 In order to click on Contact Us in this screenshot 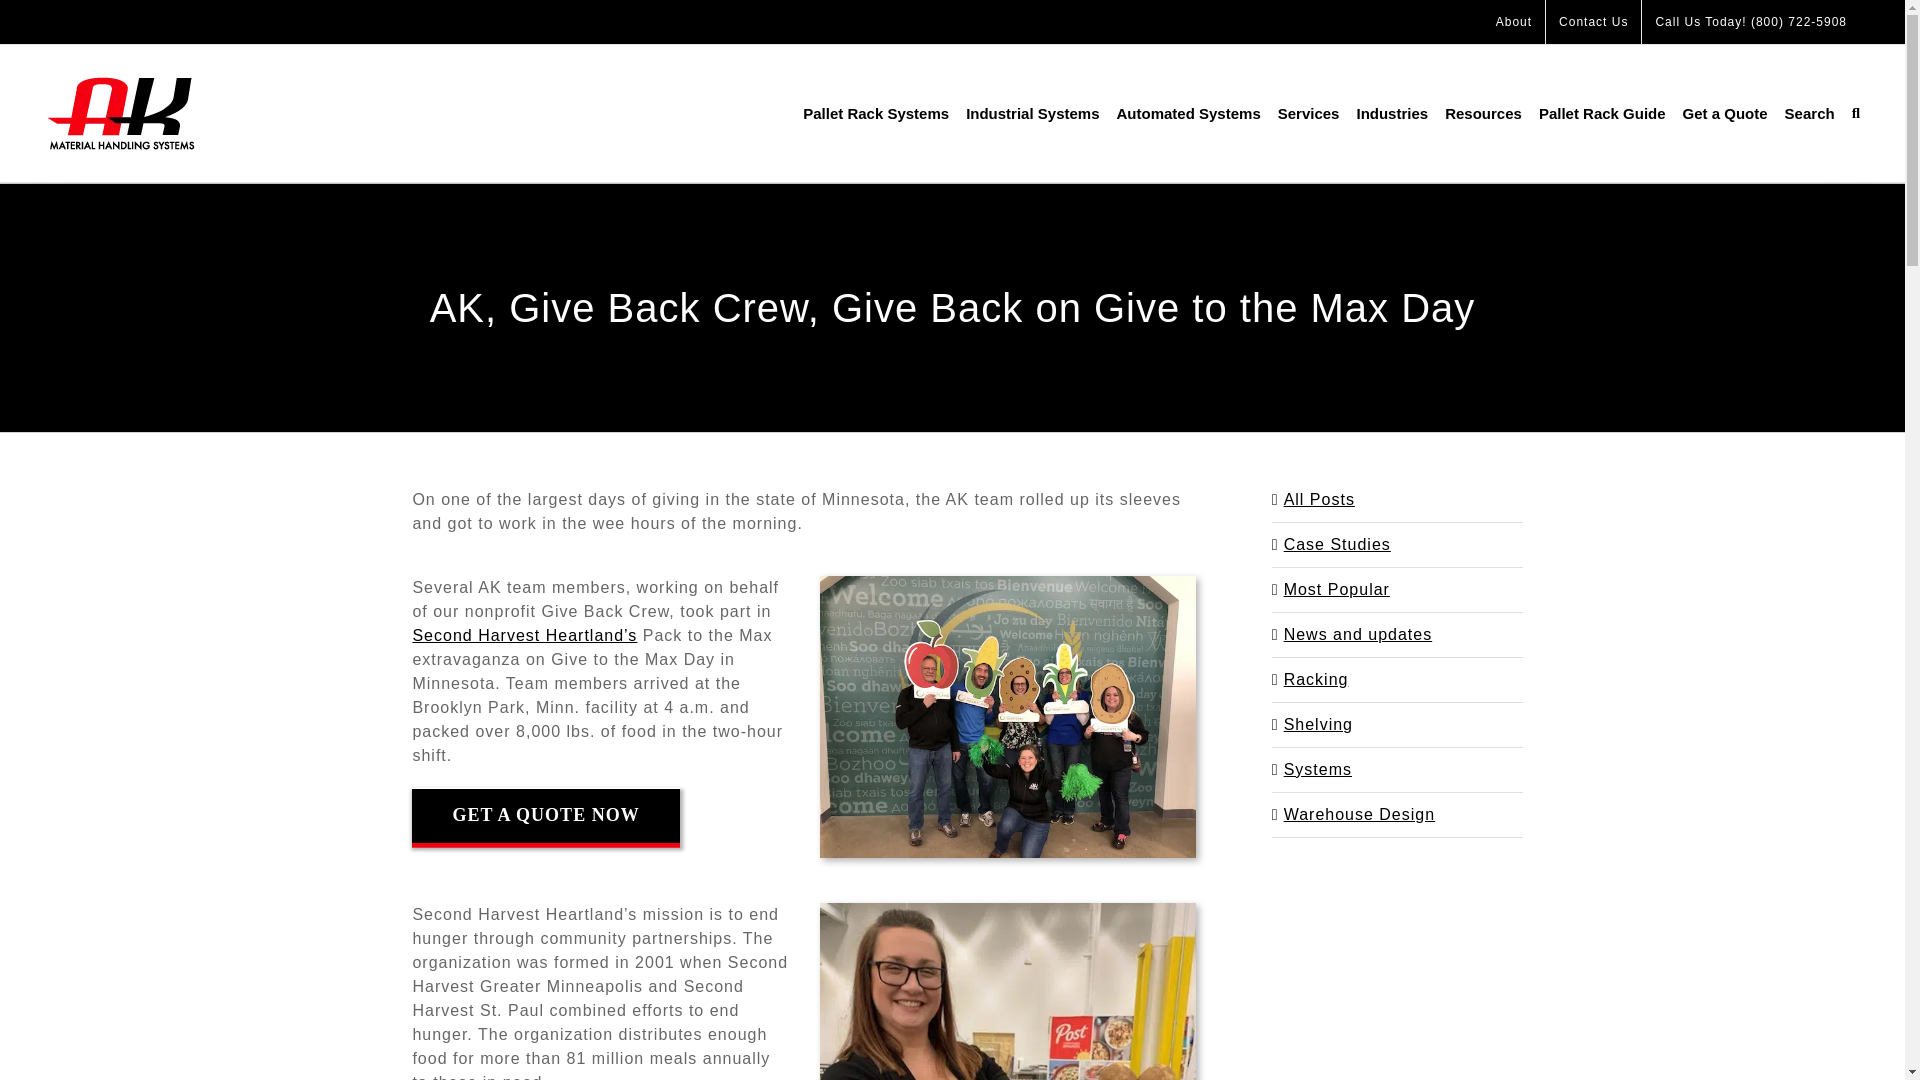, I will do `click(1593, 22)`.